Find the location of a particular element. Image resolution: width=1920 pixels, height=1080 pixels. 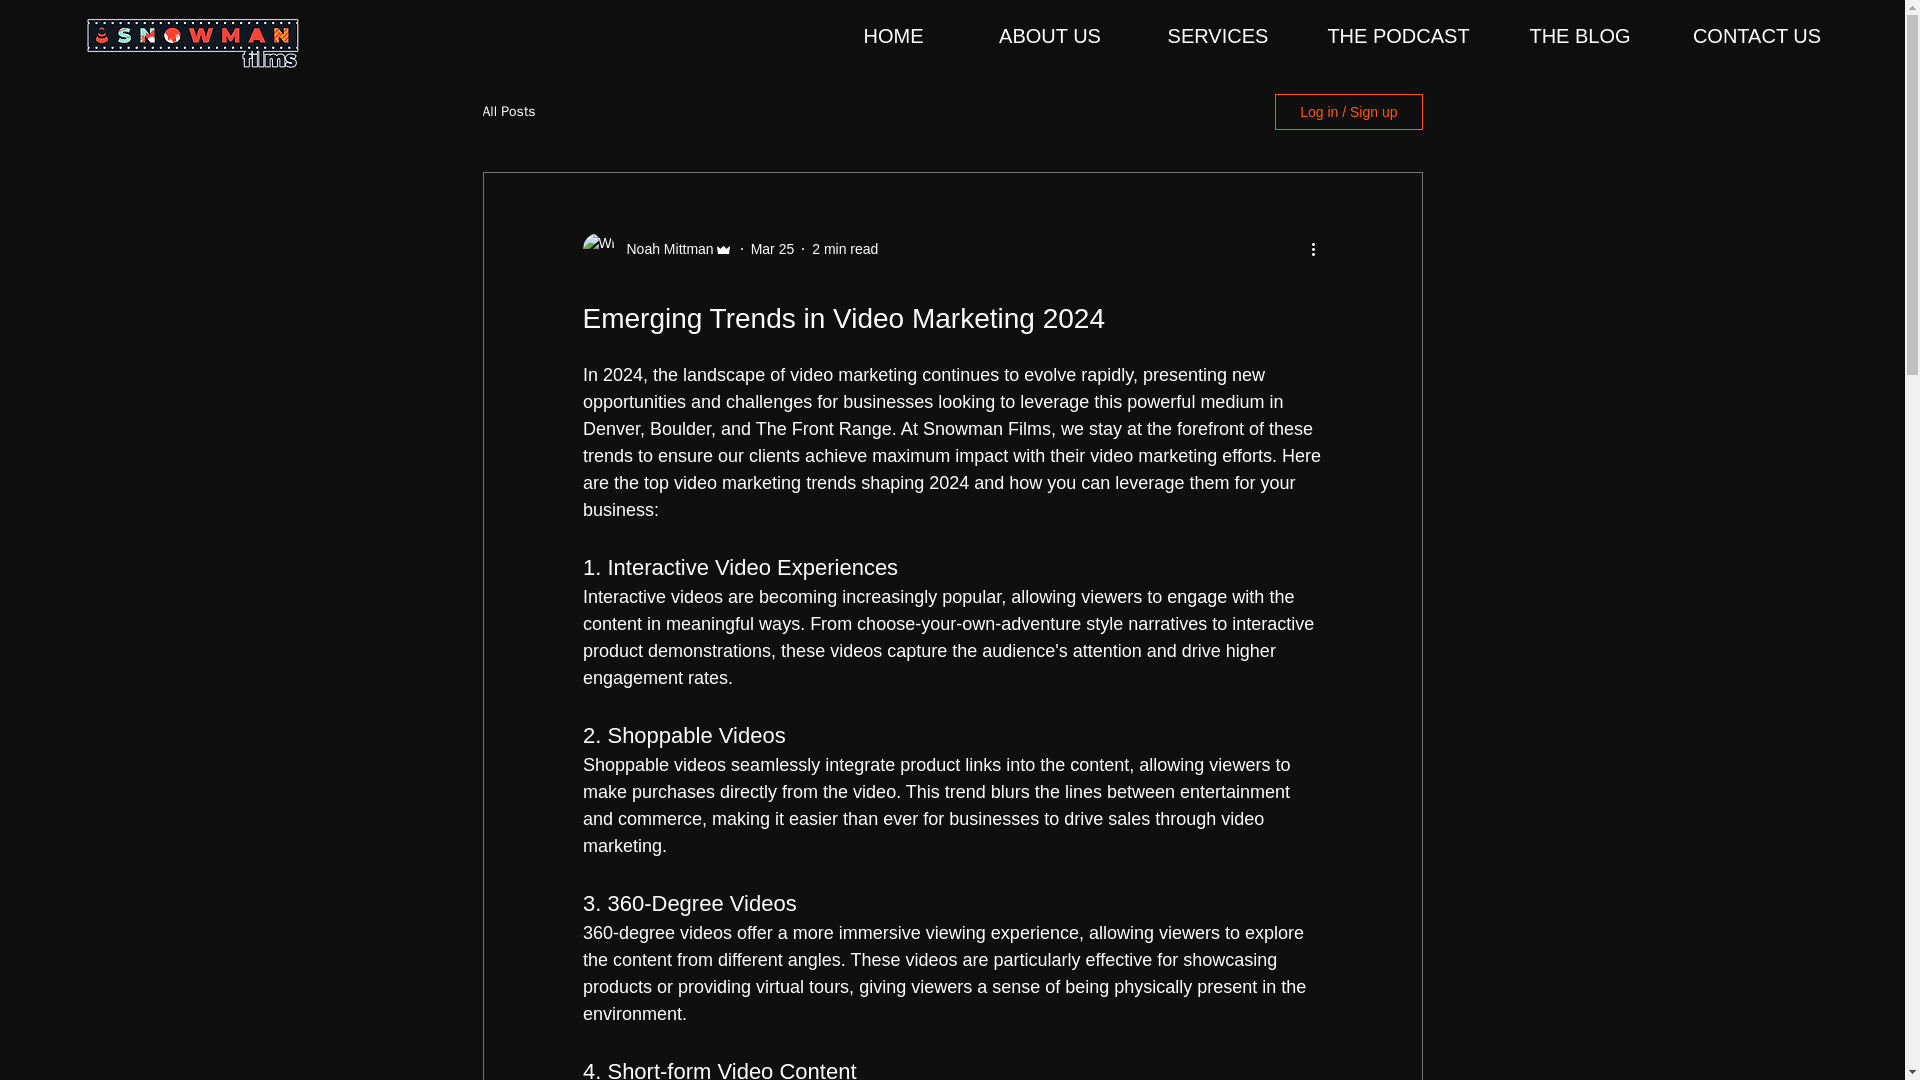

Mar 25 is located at coordinates (772, 247).